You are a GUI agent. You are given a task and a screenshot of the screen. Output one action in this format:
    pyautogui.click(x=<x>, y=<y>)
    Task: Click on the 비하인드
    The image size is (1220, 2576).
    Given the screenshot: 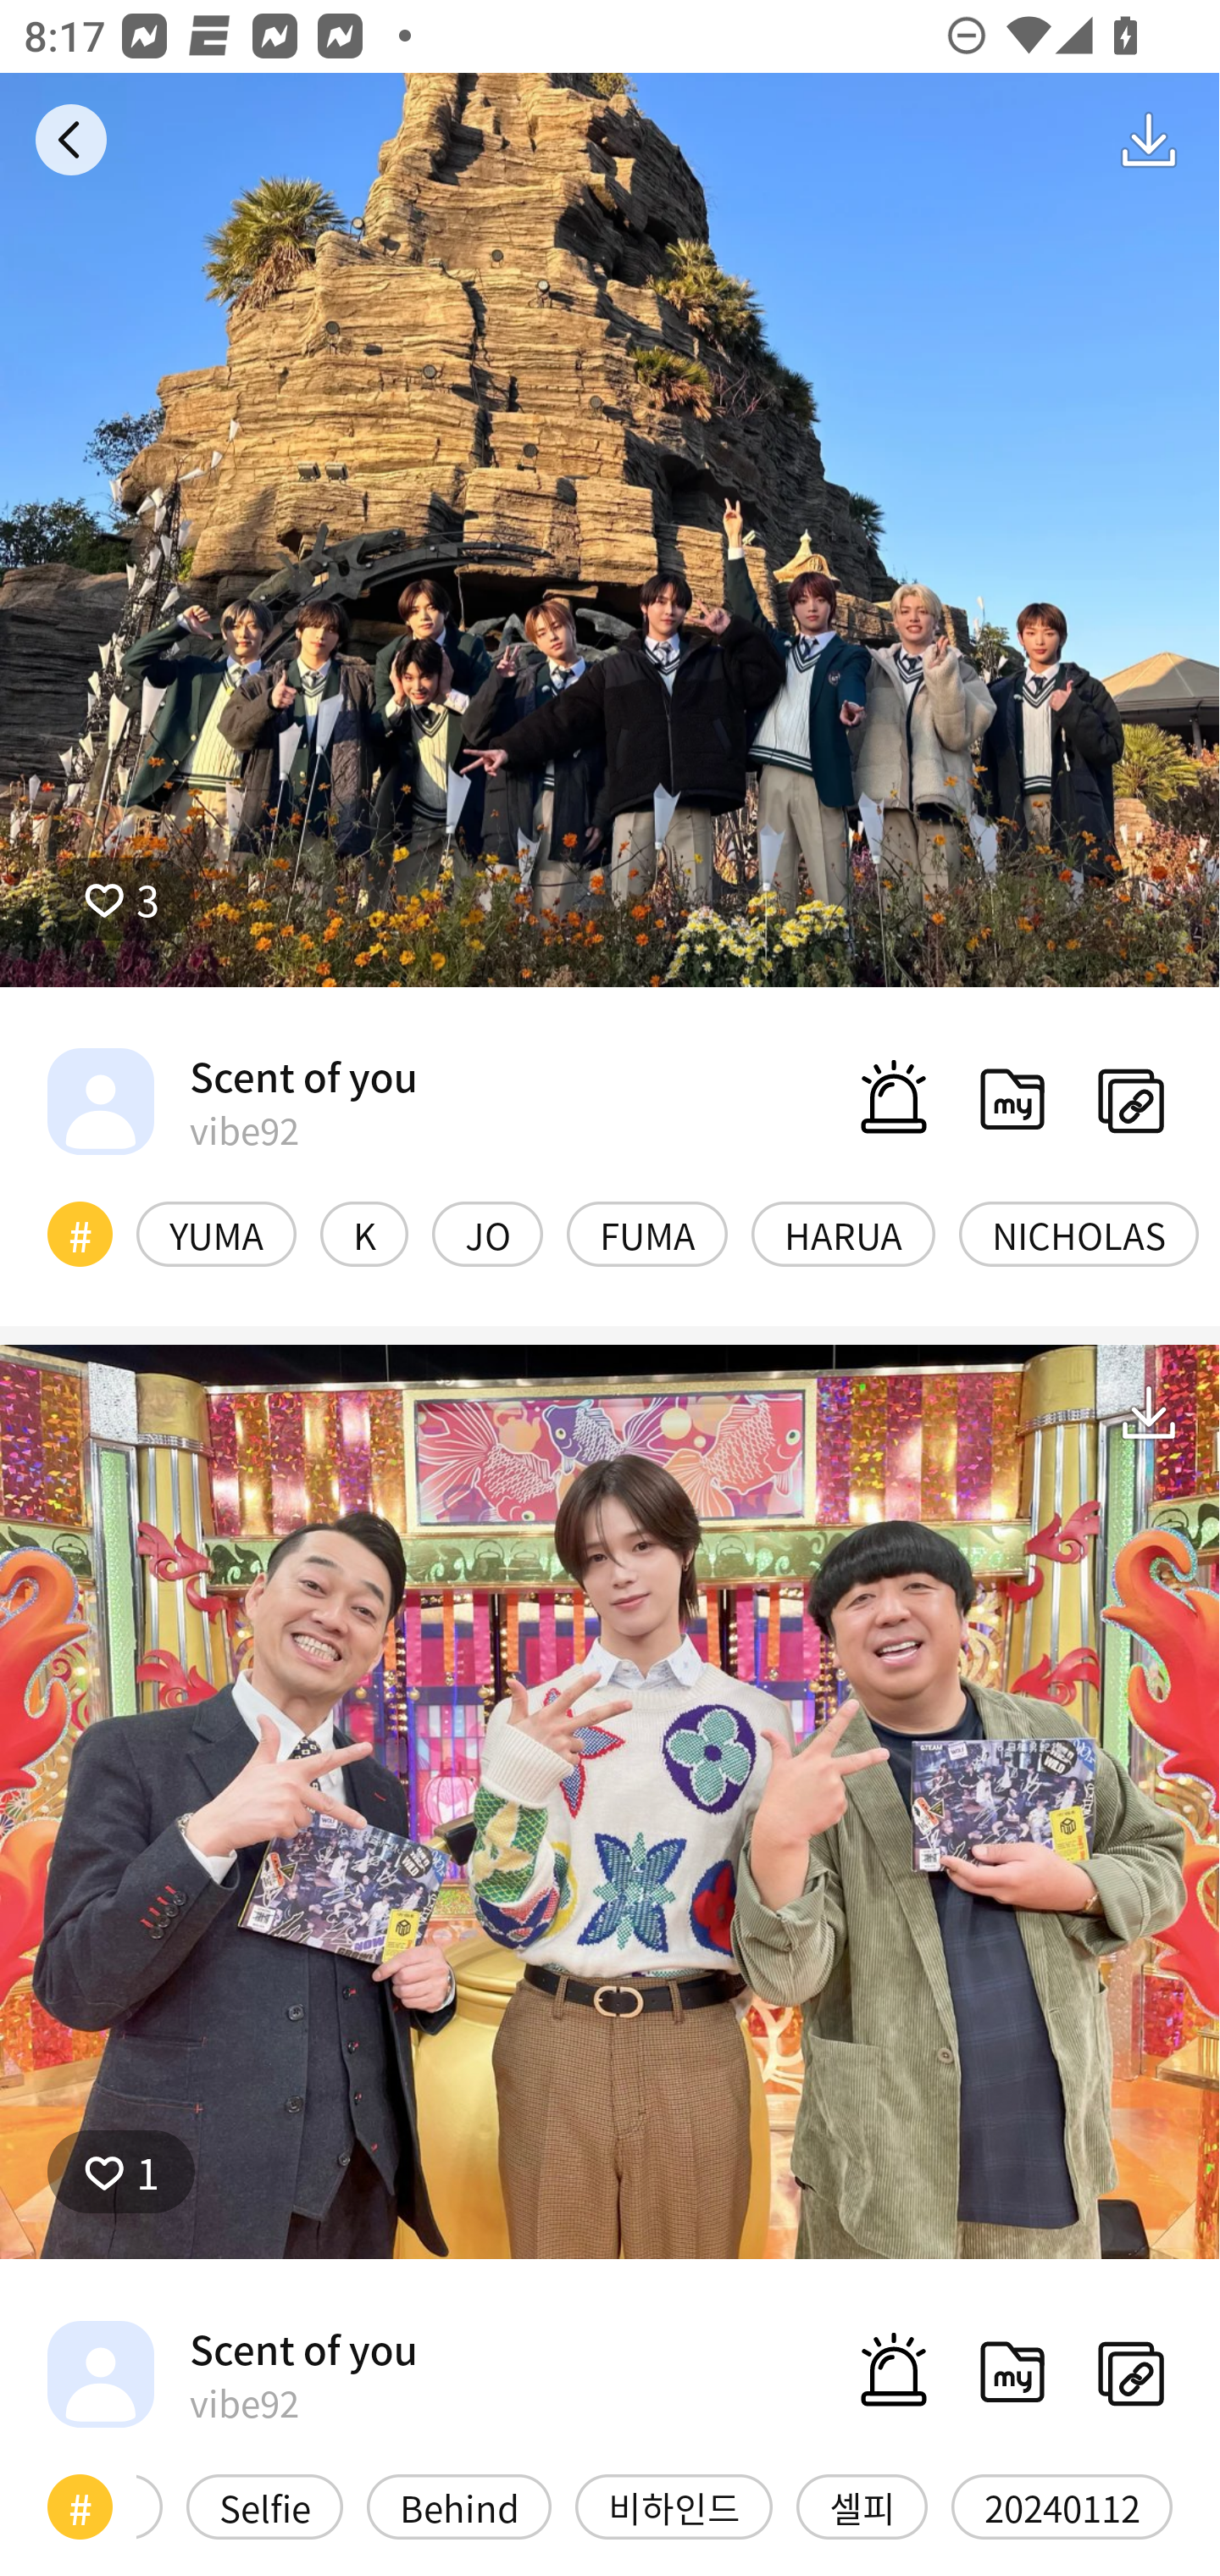 What is the action you would take?
    pyautogui.click(x=674, y=2507)
    